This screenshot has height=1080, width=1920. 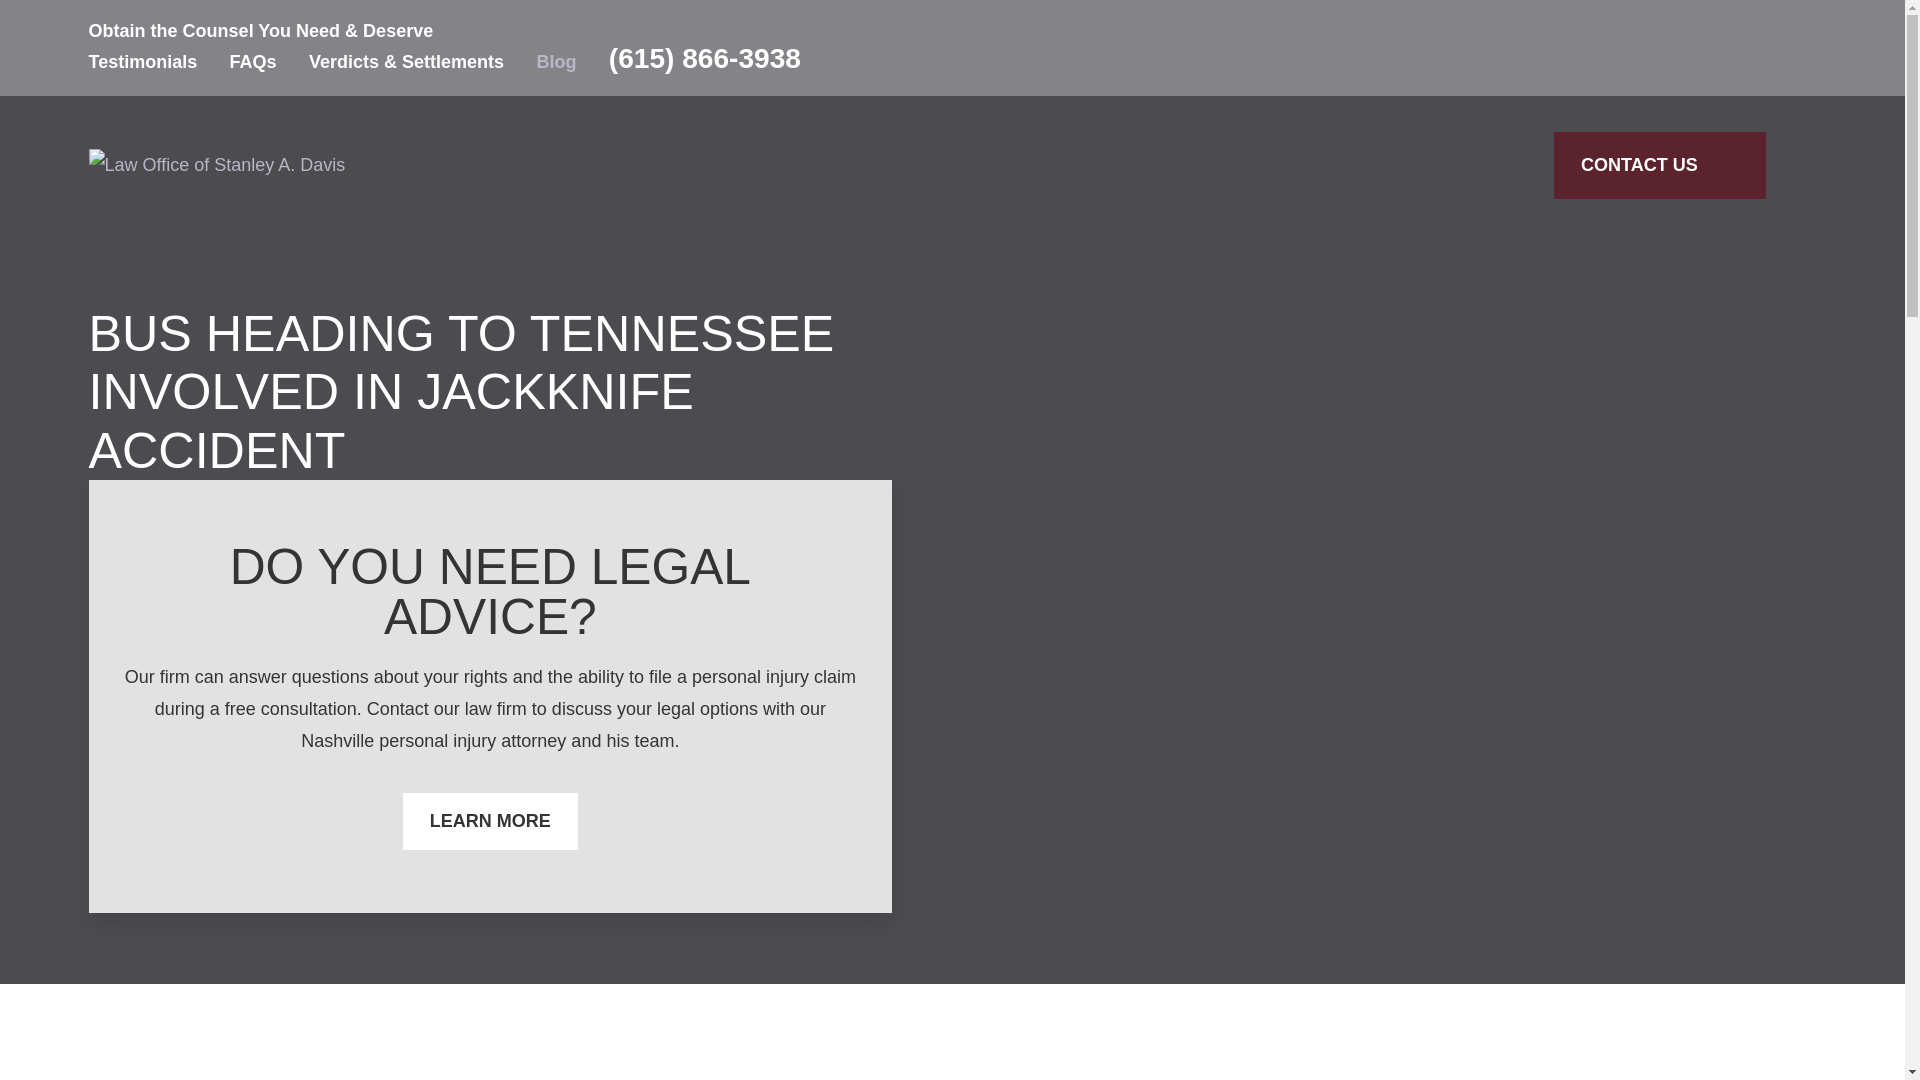 What do you see at coordinates (216, 165) in the screenshot?
I see `Home` at bounding box center [216, 165].